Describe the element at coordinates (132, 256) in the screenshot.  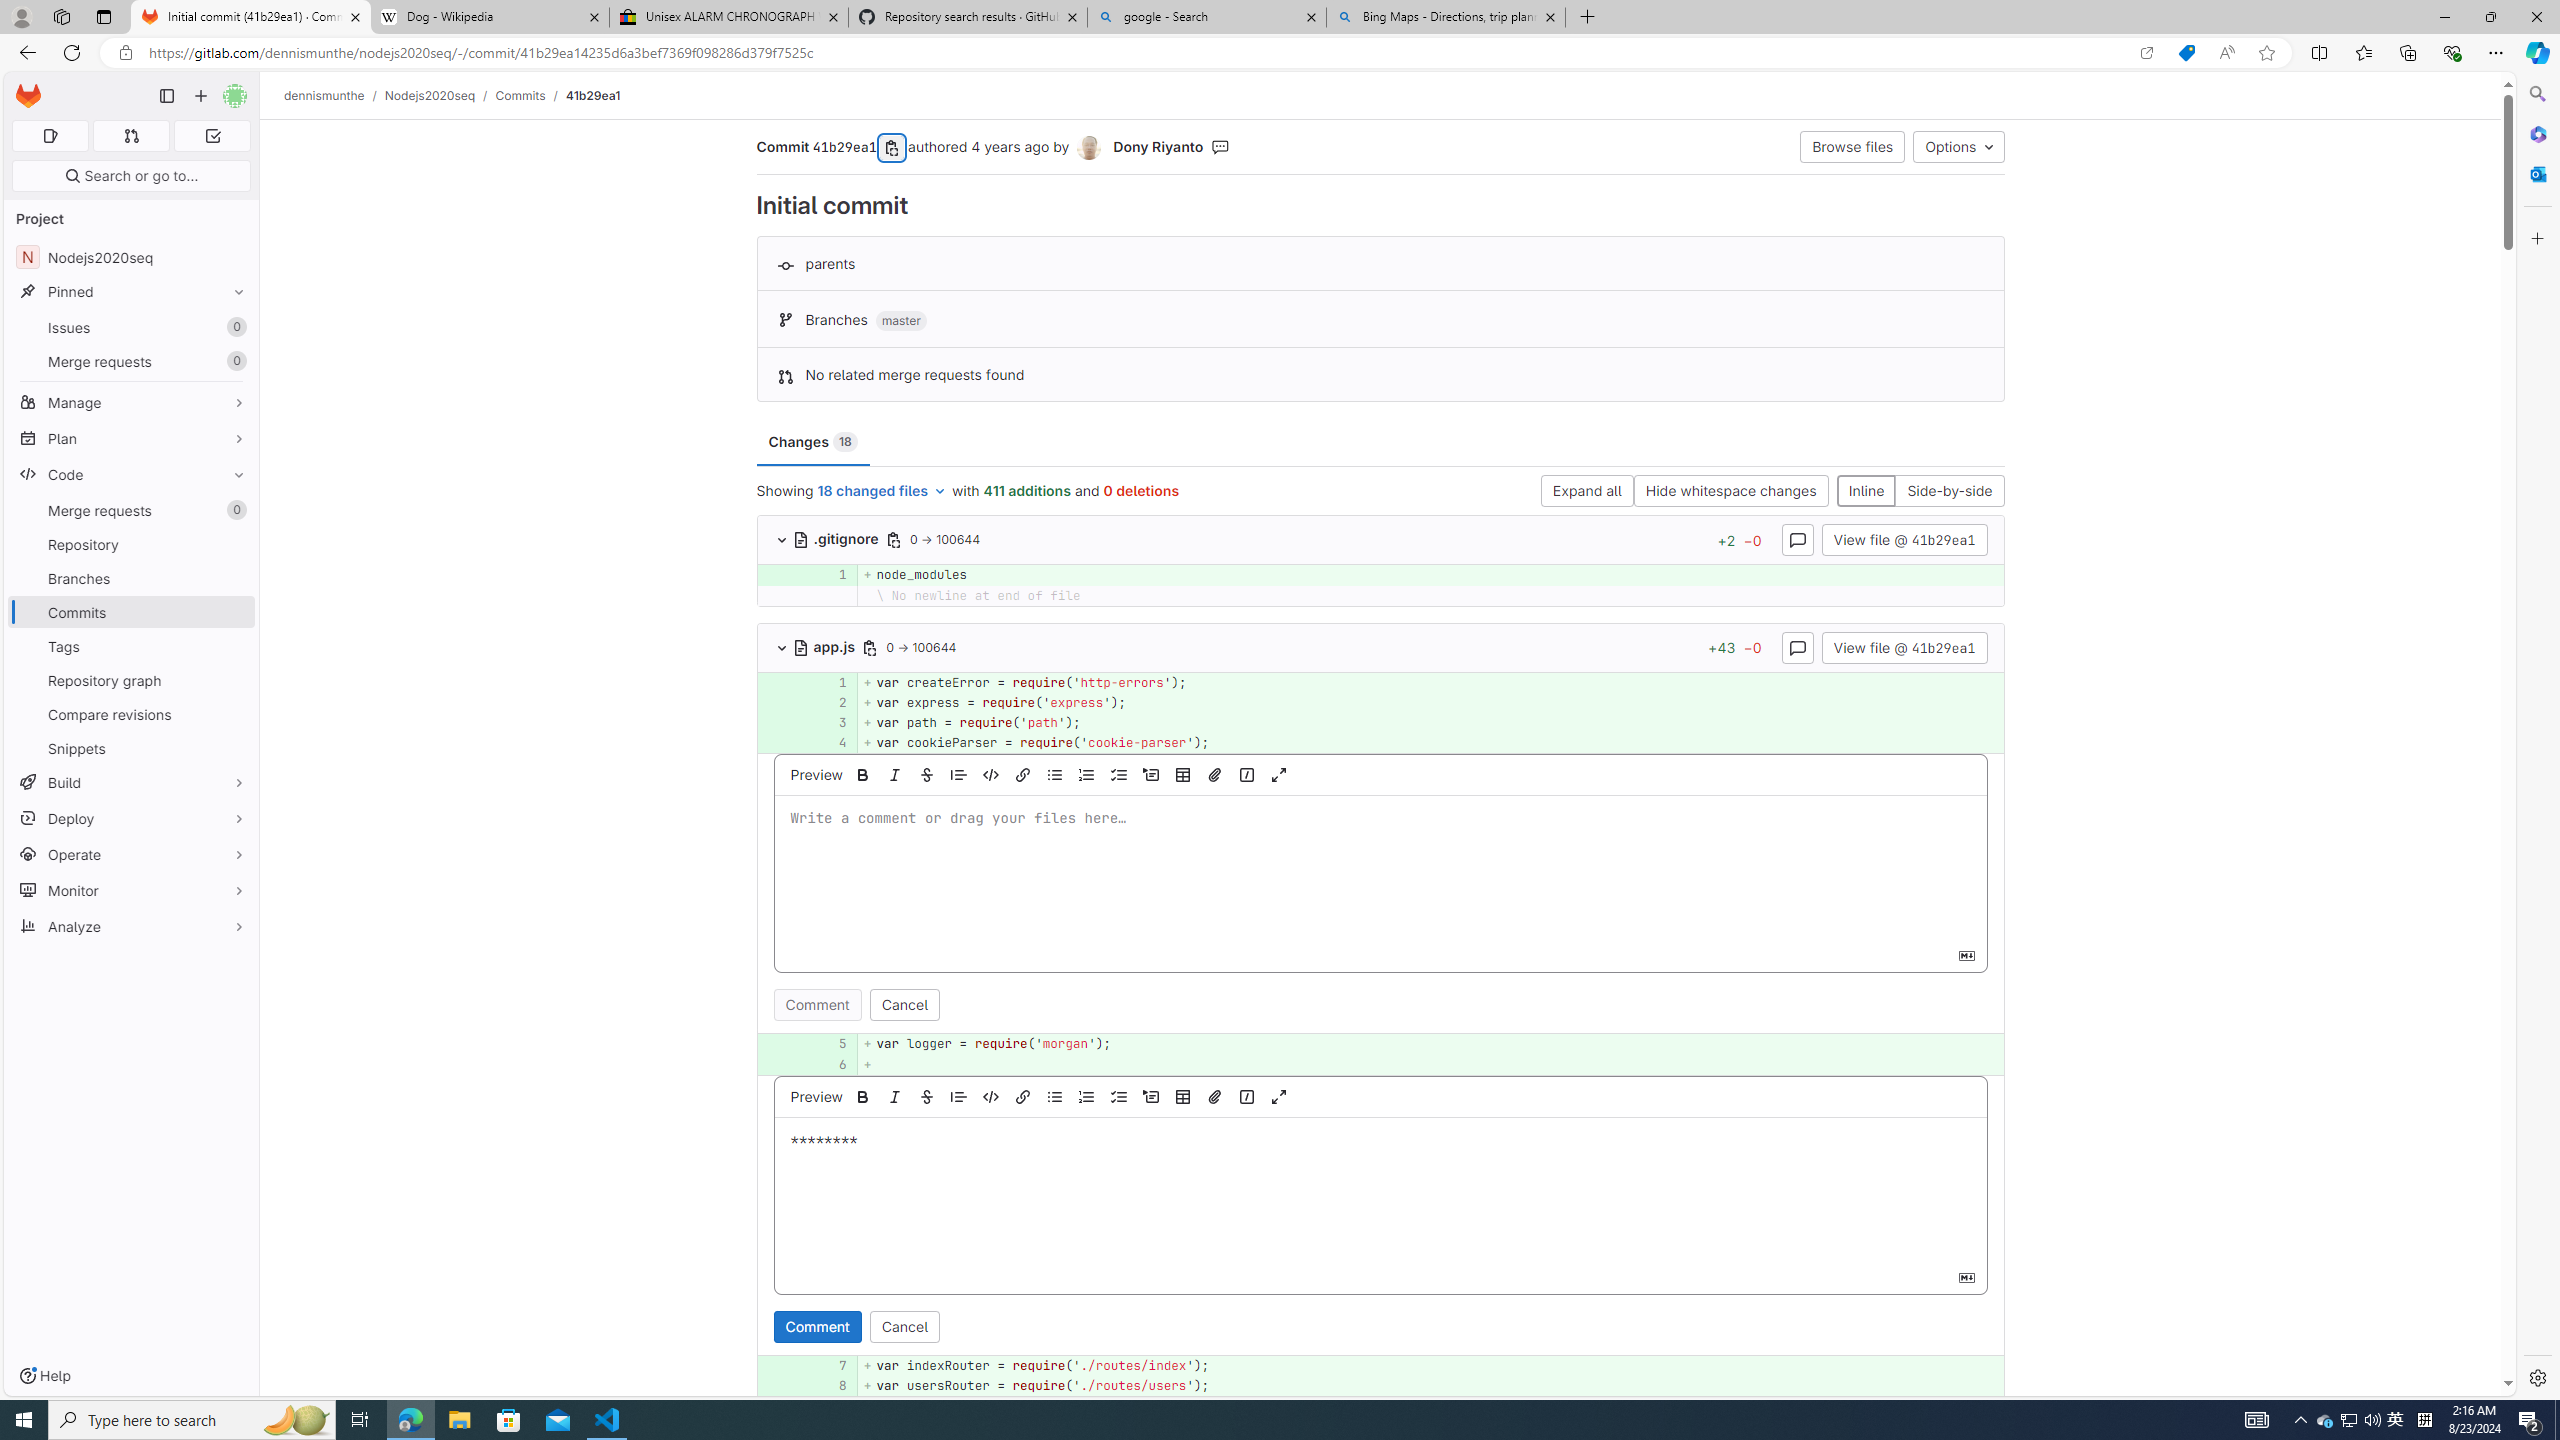
I see `NNodejs2020seq` at that location.